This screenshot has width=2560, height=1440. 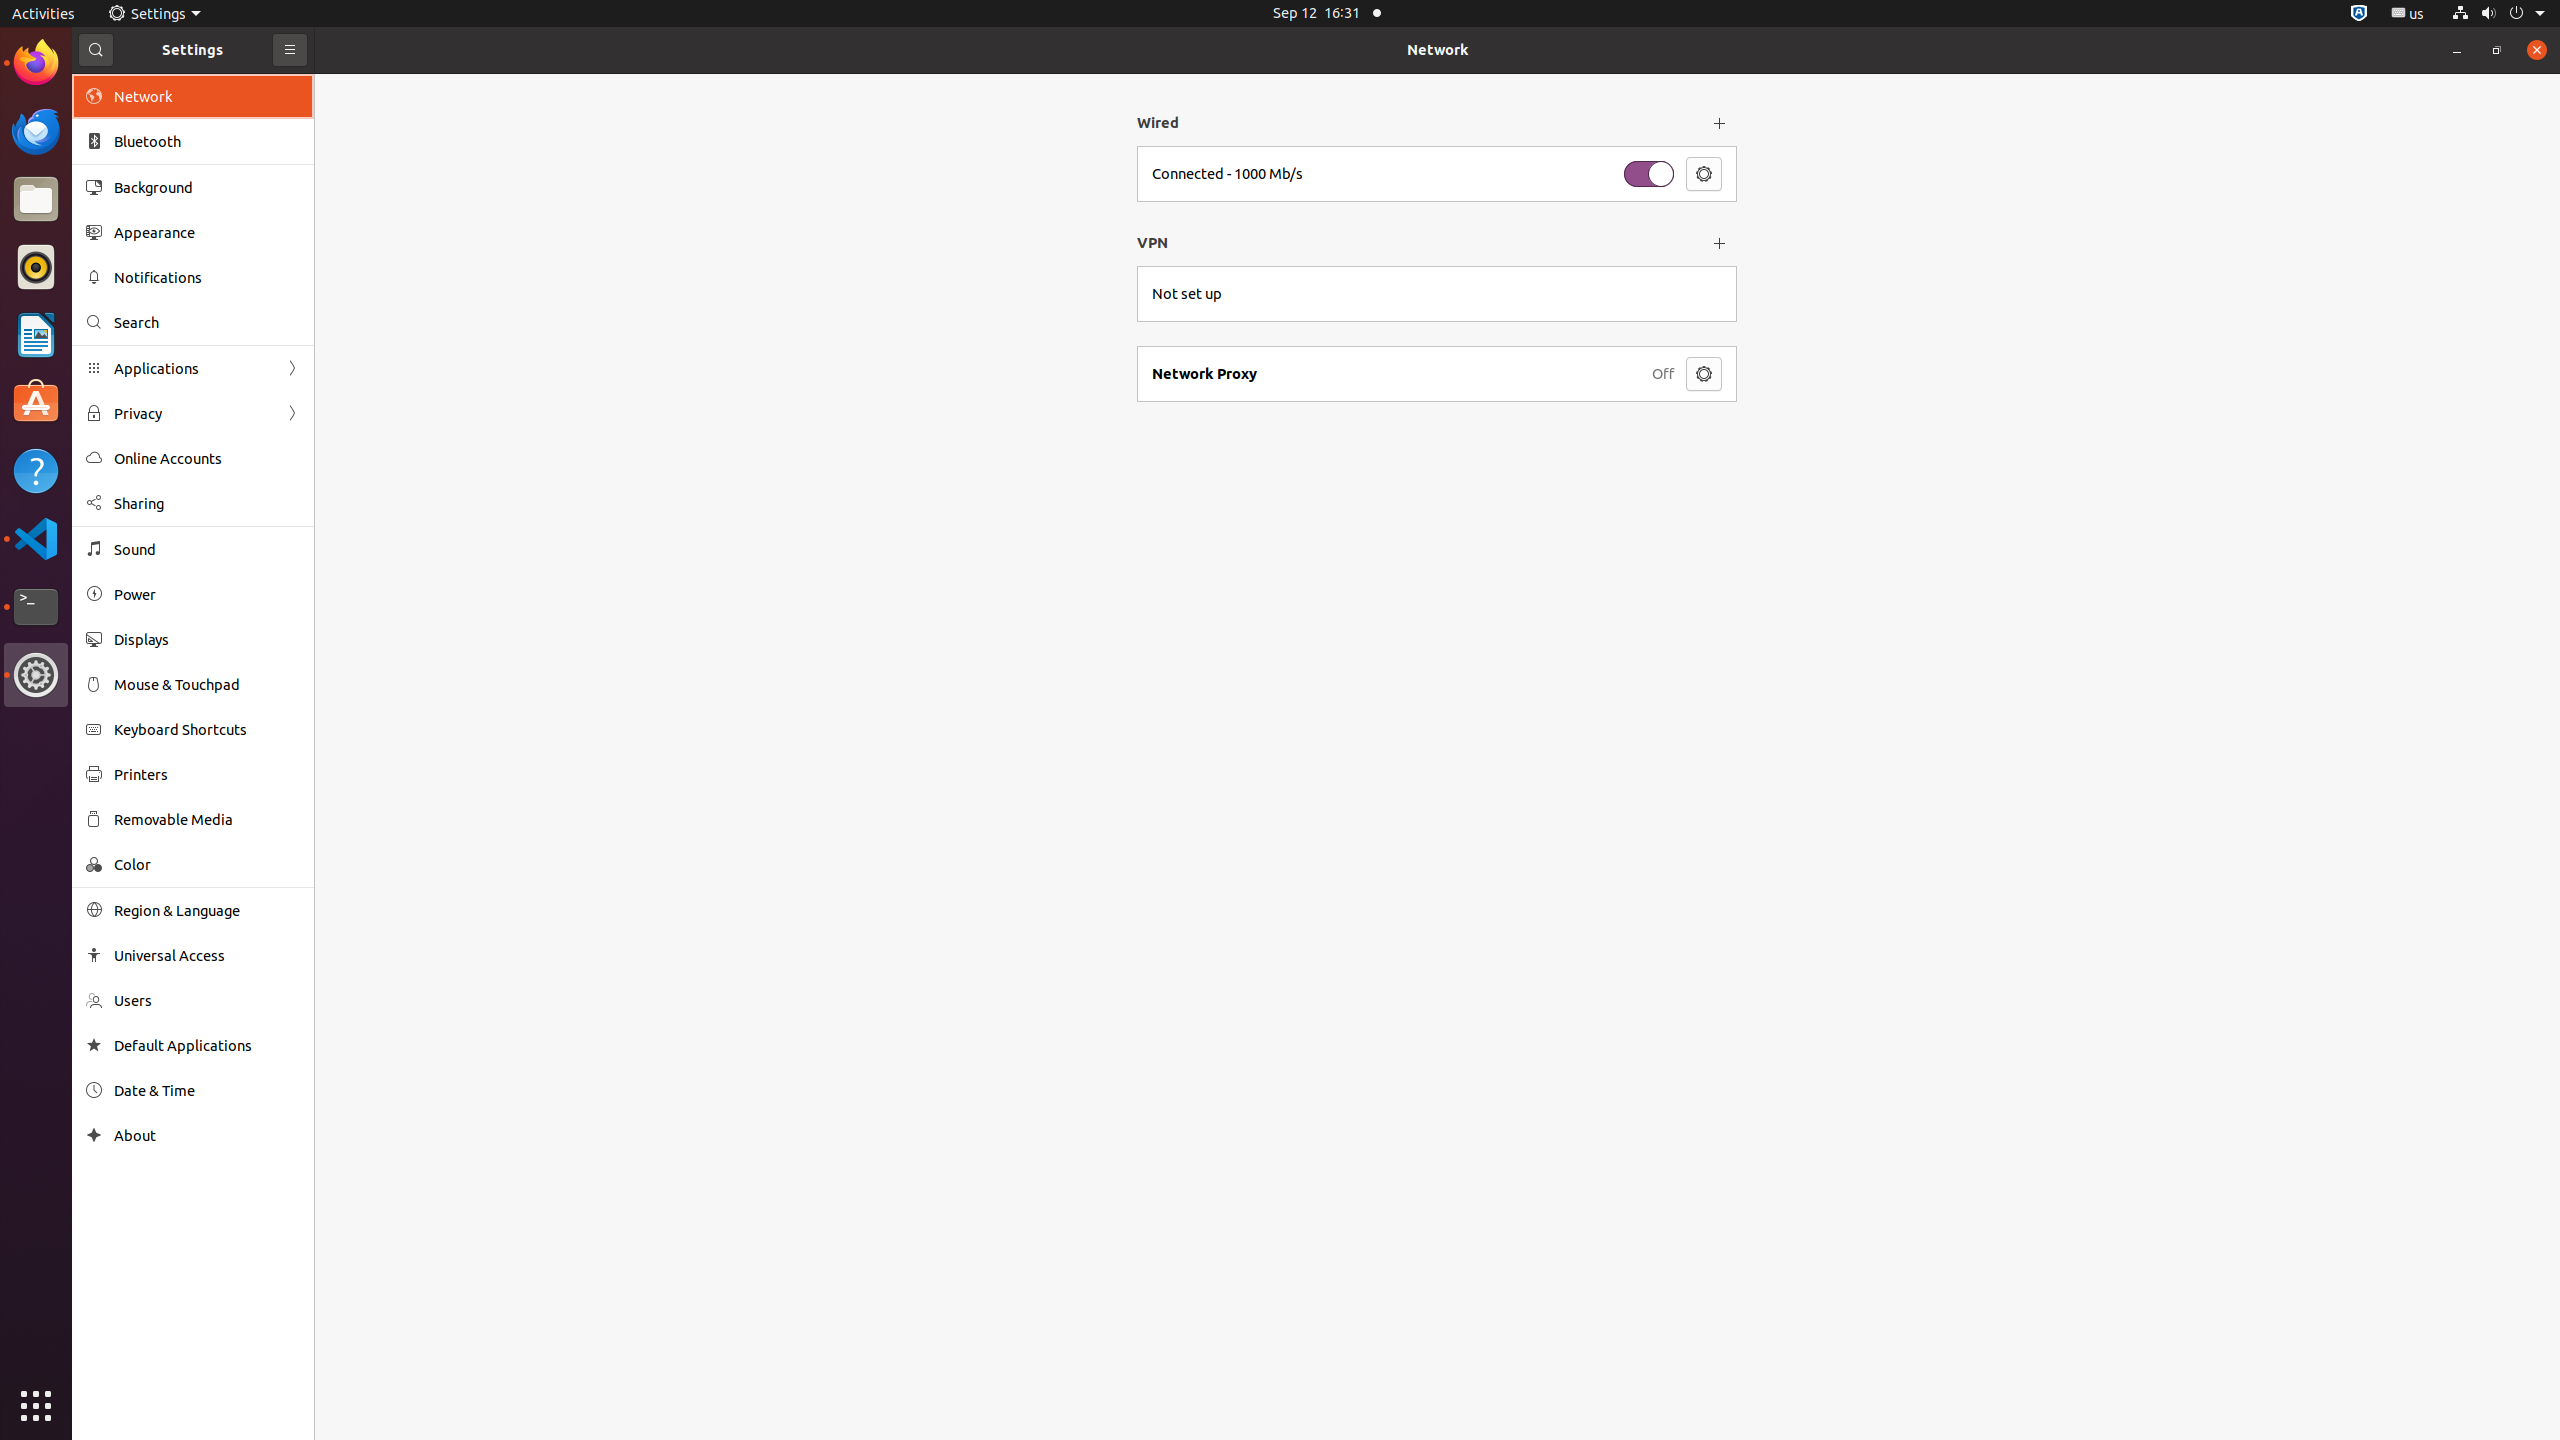 I want to click on Minimize, so click(x=2457, y=50).